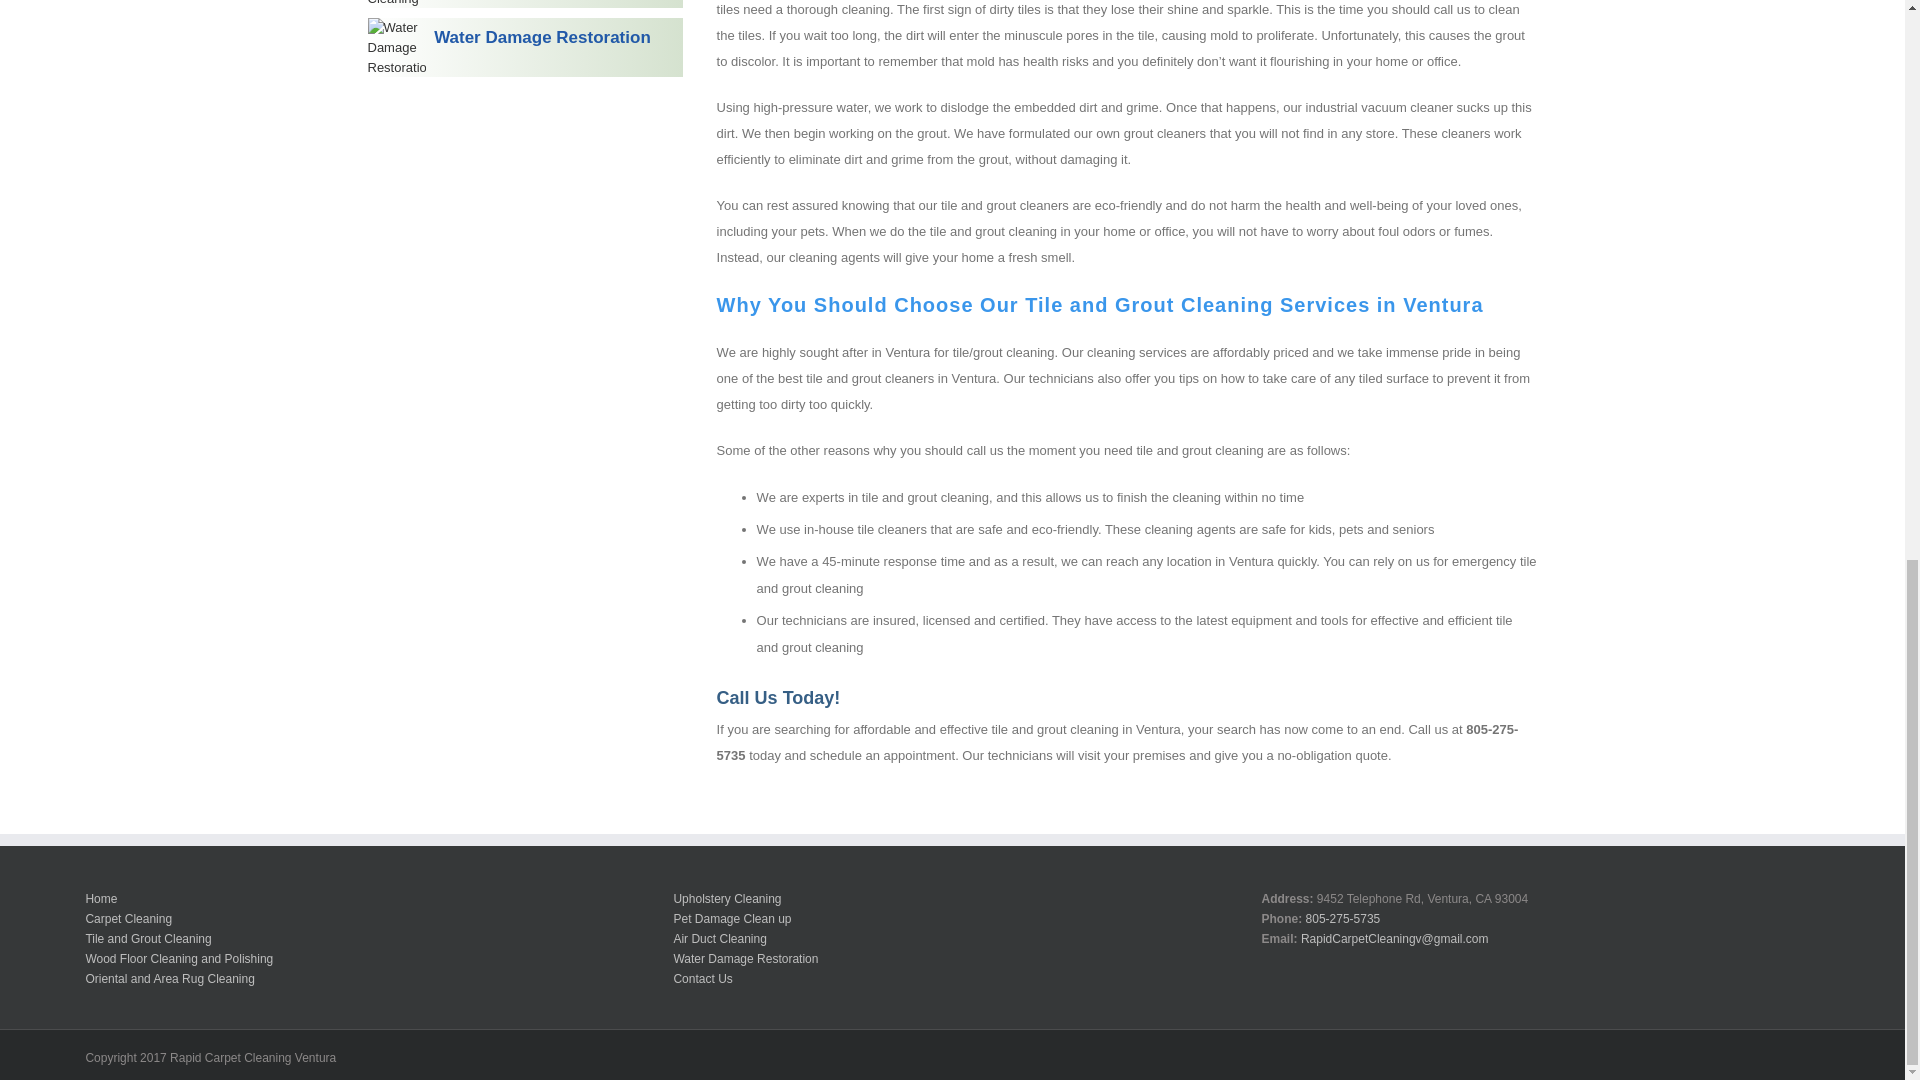 The height and width of the screenshot is (1080, 1920). What do you see at coordinates (100, 898) in the screenshot?
I see `Home` at bounding box center [100, 898].